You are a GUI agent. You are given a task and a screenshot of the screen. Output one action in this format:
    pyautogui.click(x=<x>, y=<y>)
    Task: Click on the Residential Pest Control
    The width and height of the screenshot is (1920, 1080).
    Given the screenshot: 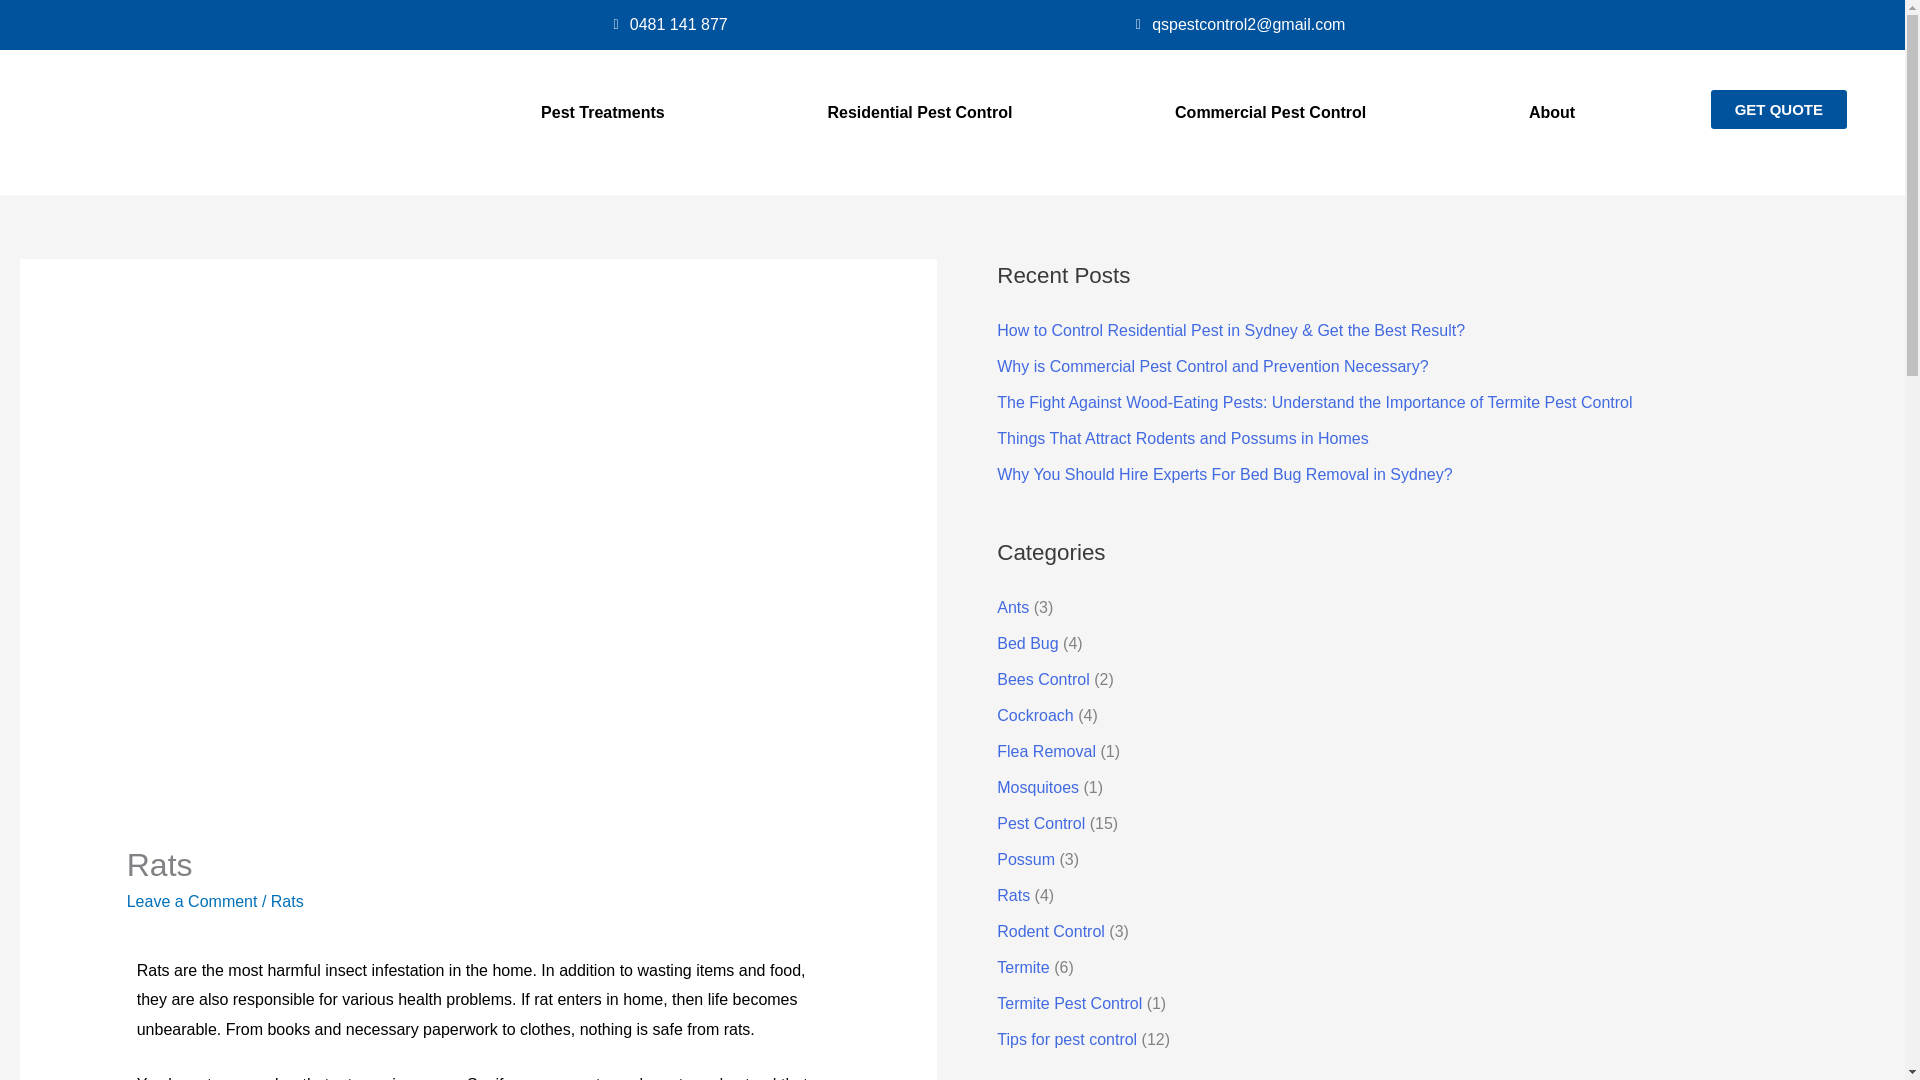 What is the action you would take?
    pyautogui.click(x=920, y=112)
    